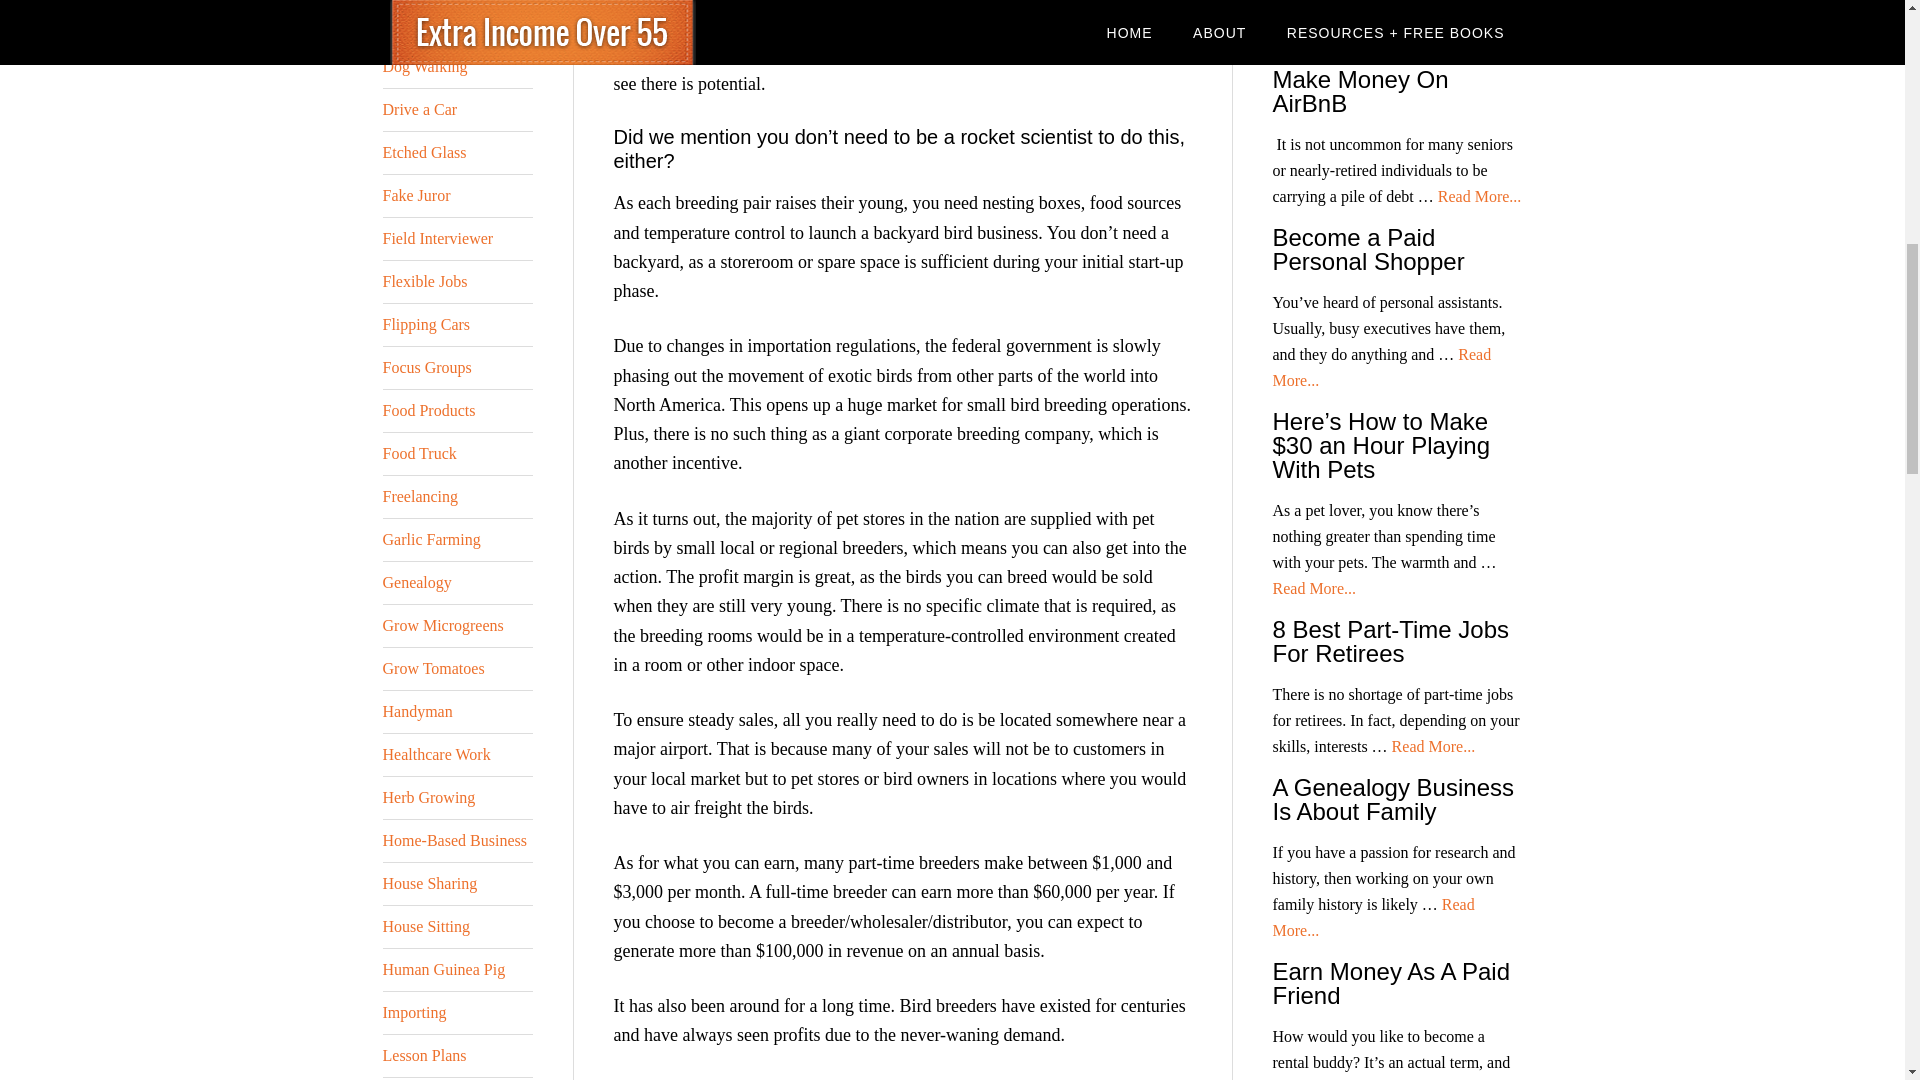  I want to click on Read More..., so click(1392, 26).